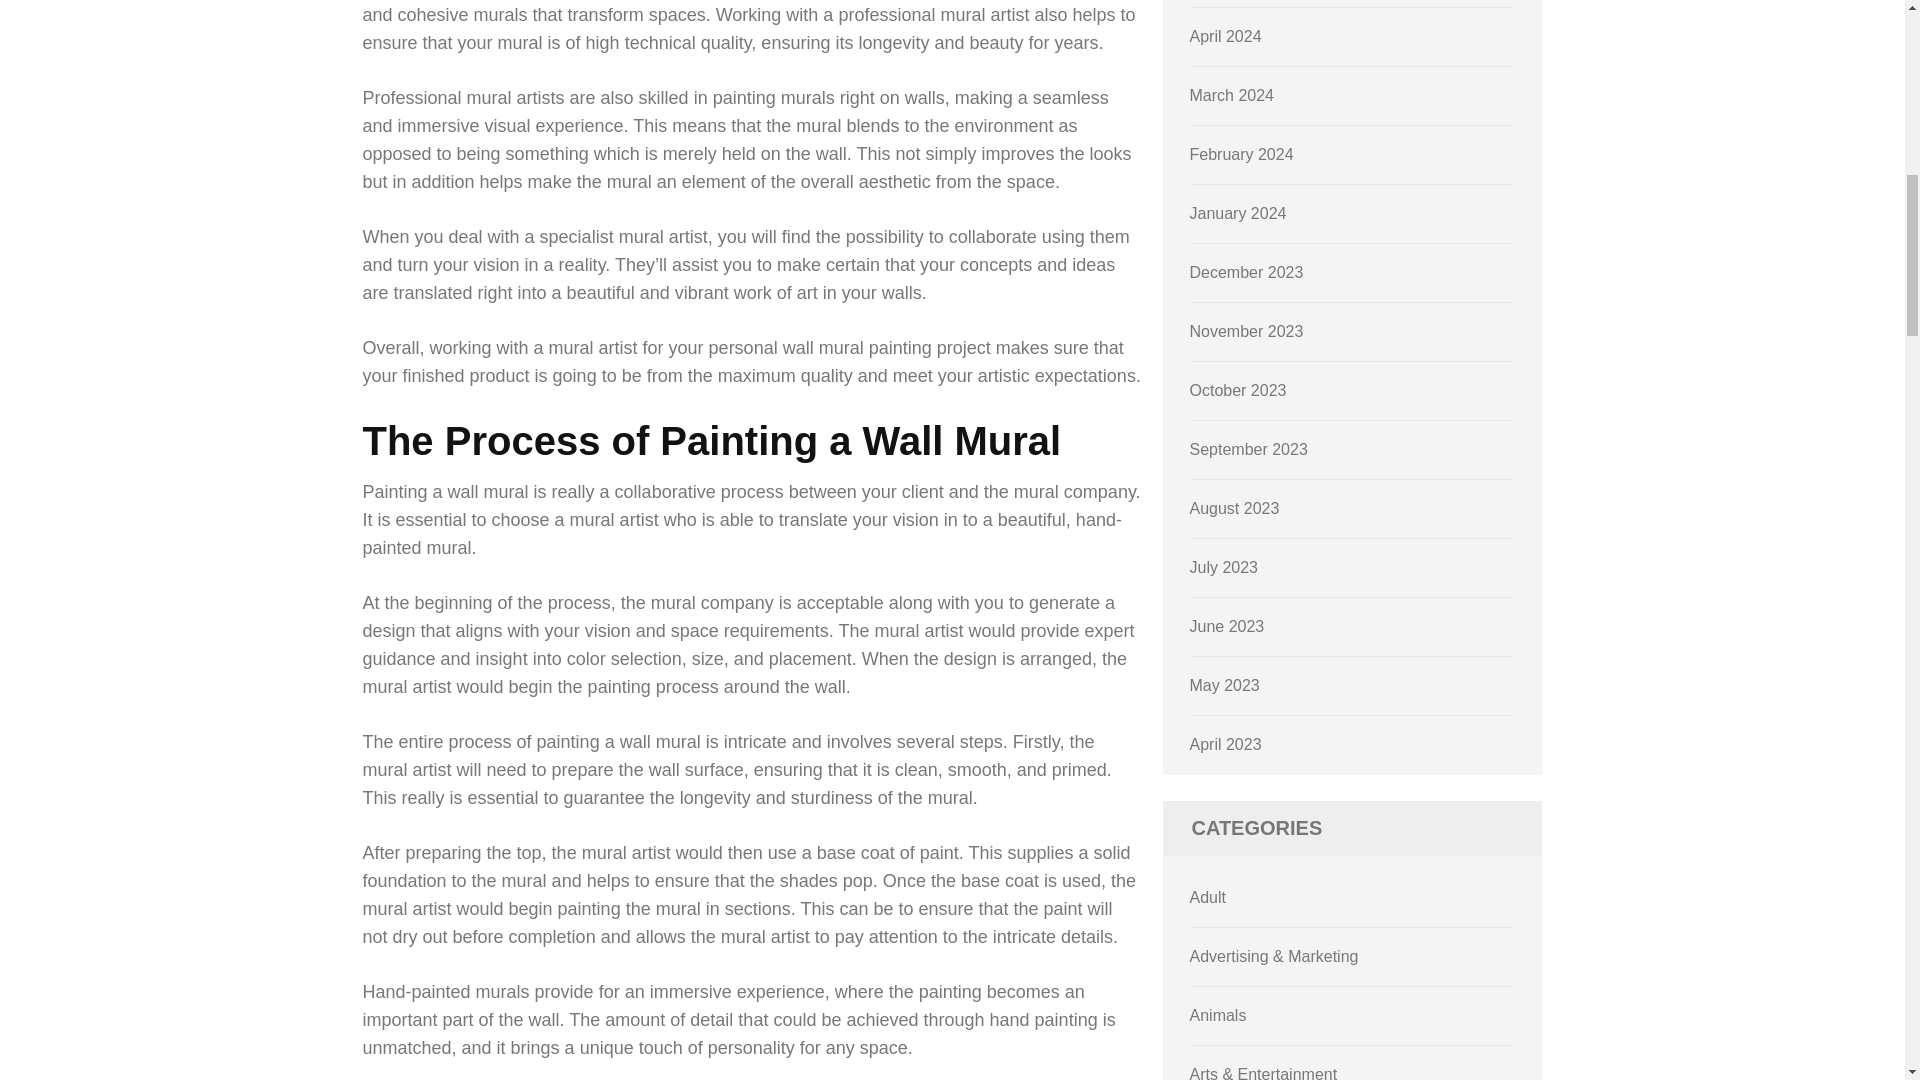 The image size is (1920, 1080). I want to click on August 2023, so click(1235, 508).